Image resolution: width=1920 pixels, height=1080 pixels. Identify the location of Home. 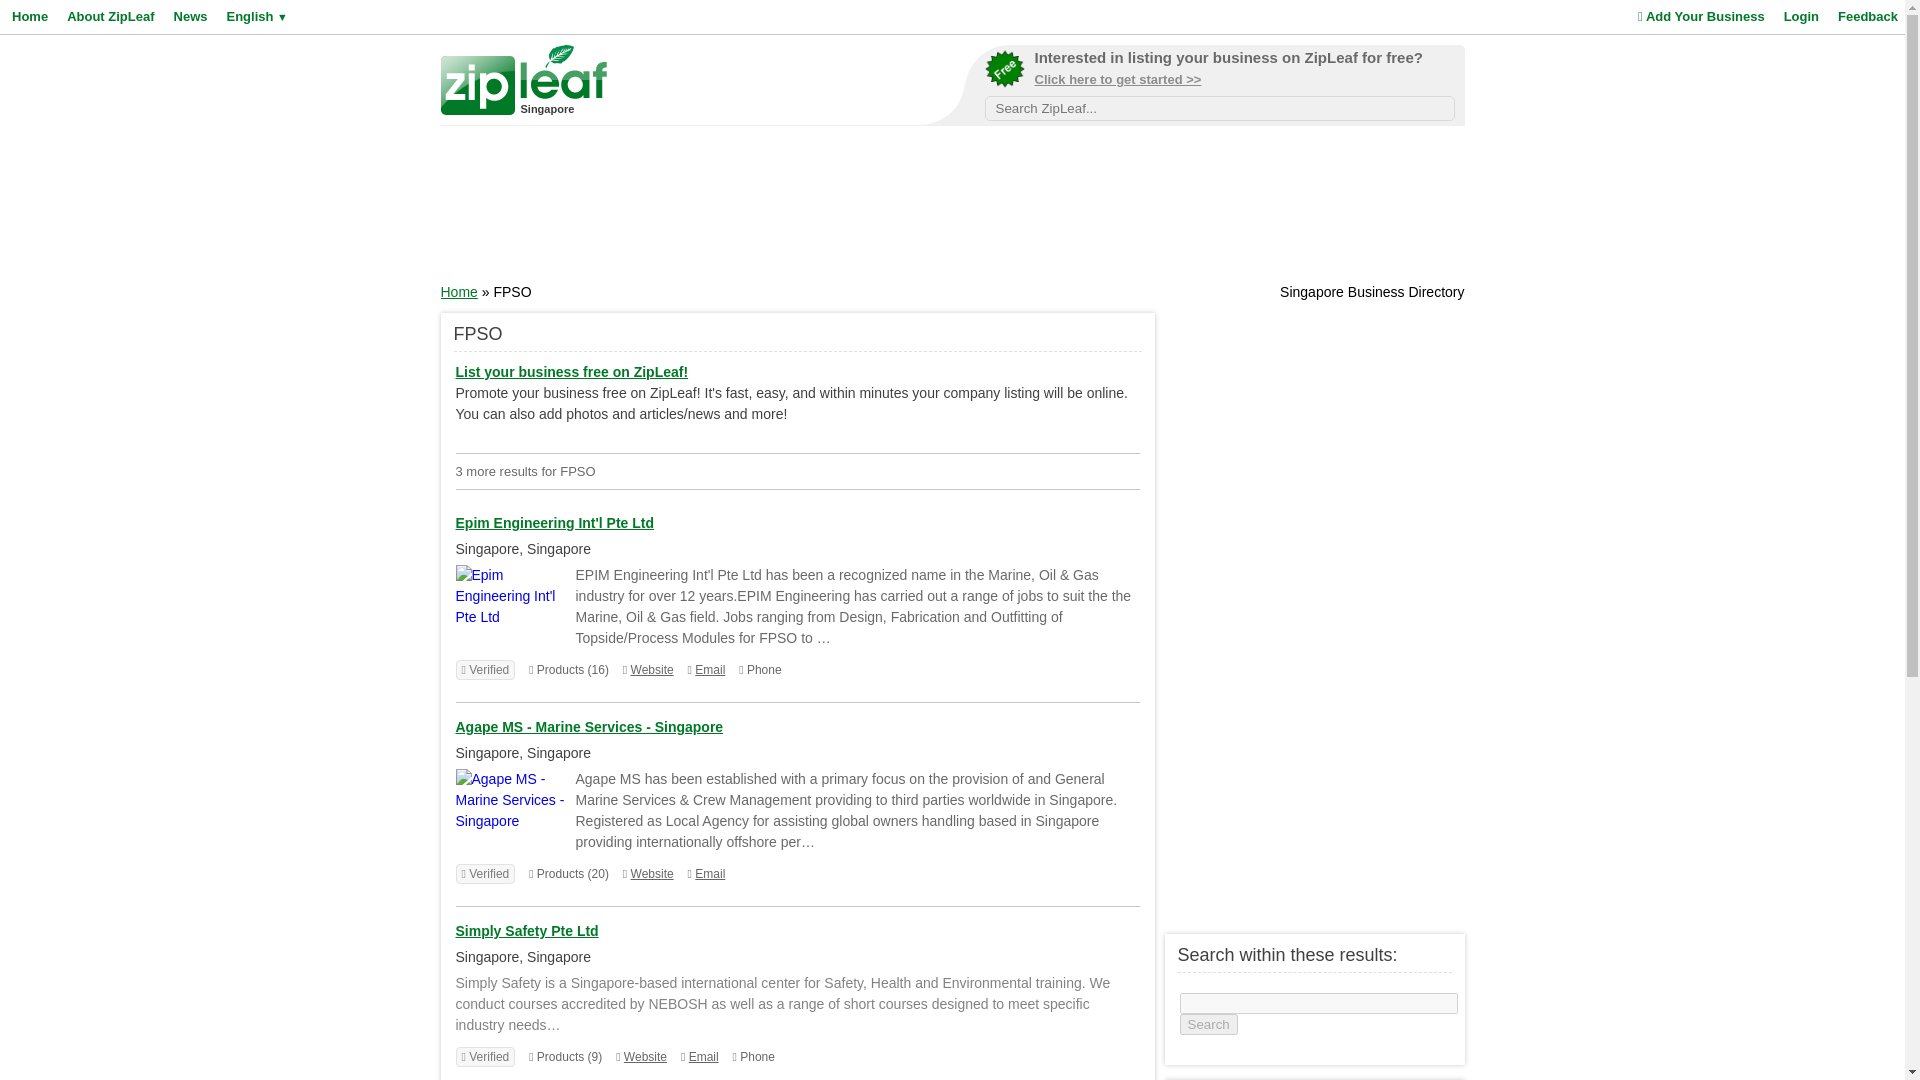
(28, 16).